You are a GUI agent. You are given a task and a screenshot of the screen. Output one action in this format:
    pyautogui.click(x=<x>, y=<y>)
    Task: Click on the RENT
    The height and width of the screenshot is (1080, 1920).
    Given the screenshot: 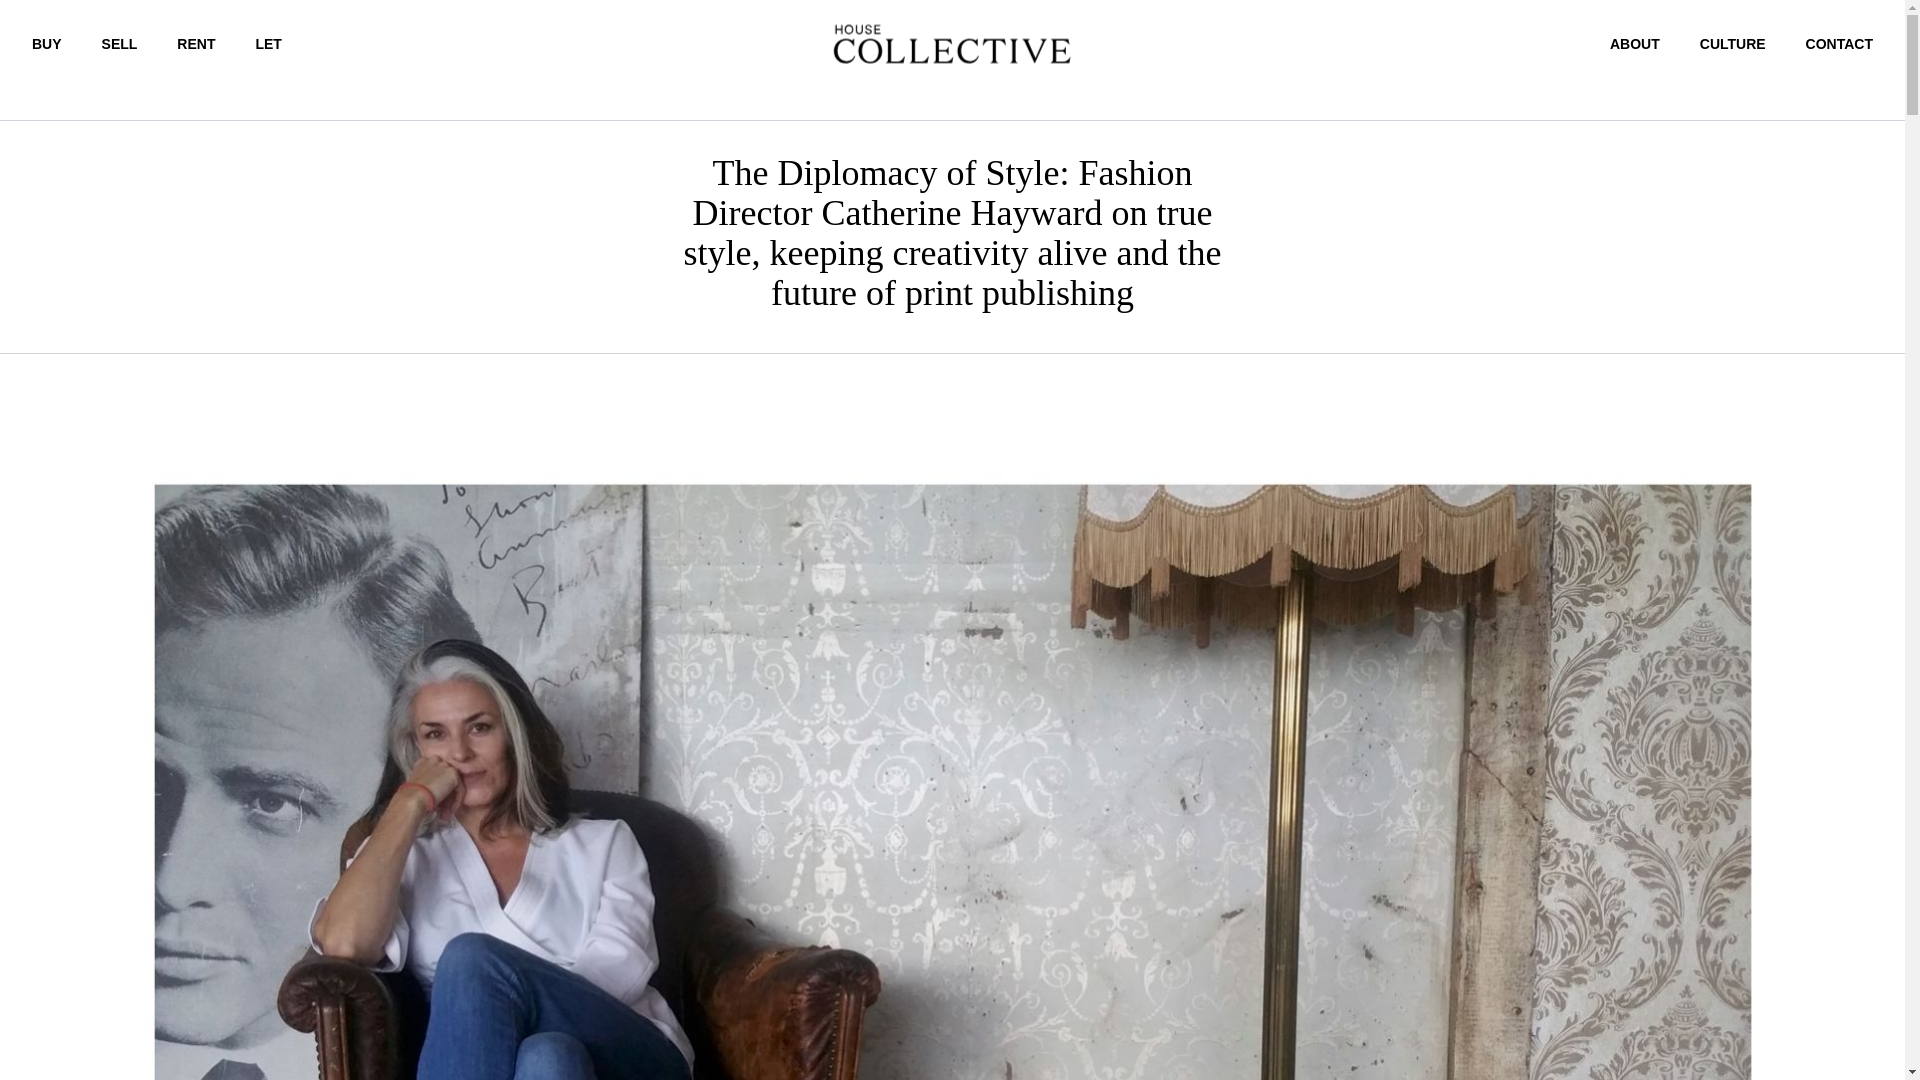 What is the action you would take?
    pyautogui.click(x=196, y=43)
    